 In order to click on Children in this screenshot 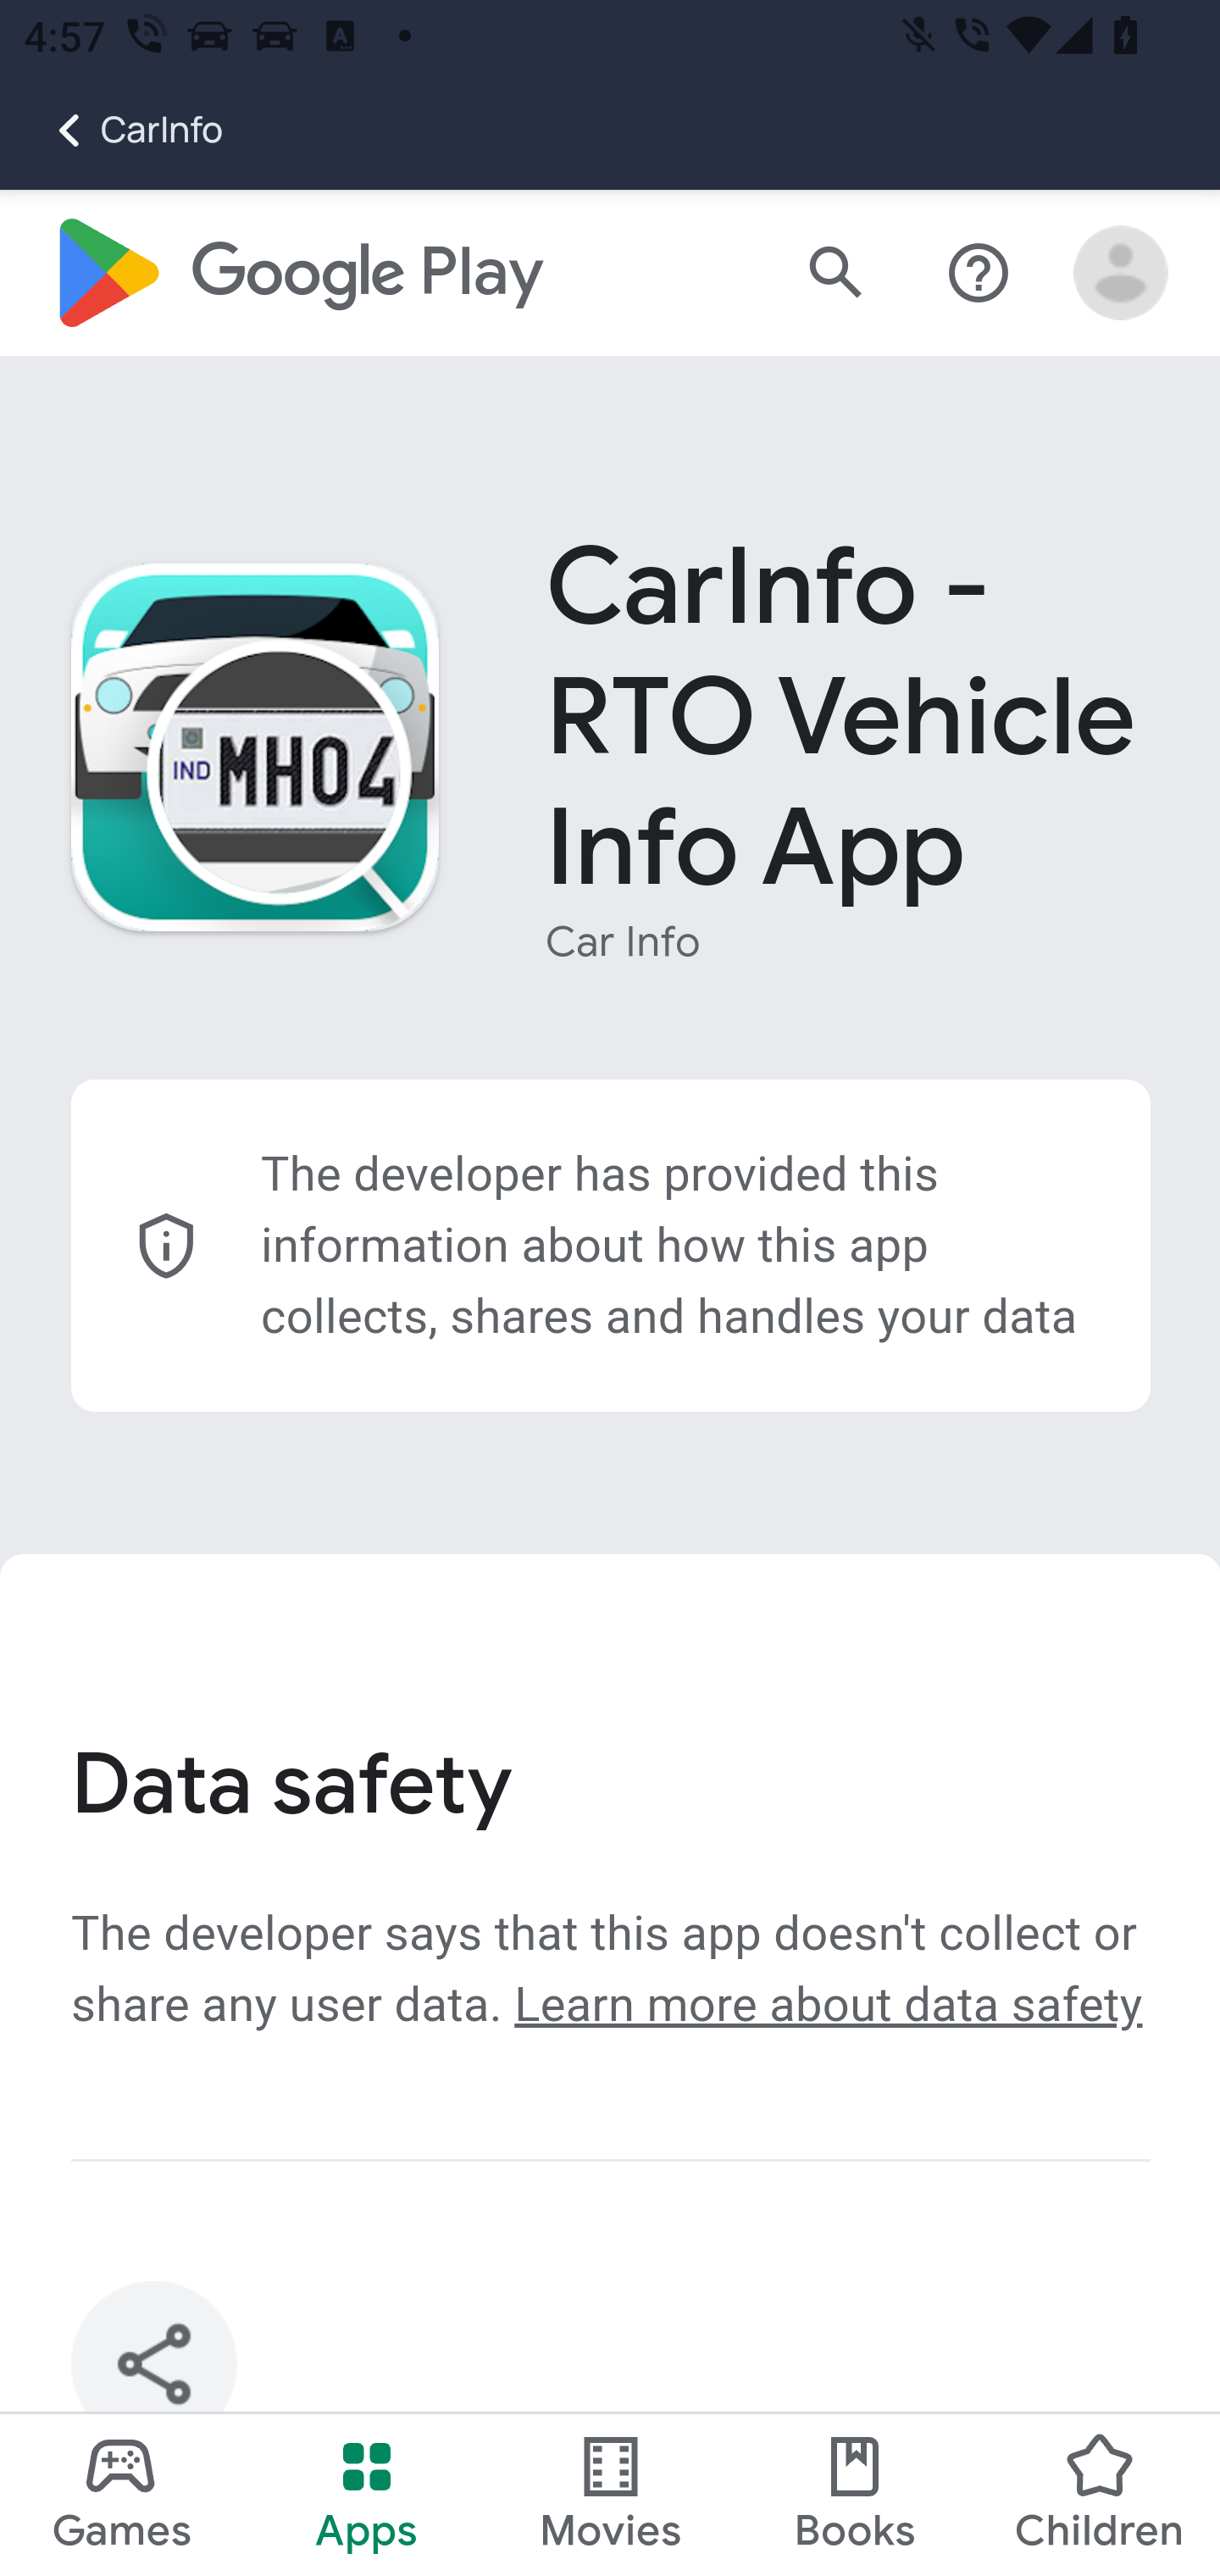, I will do `click(1097, 2495)`.